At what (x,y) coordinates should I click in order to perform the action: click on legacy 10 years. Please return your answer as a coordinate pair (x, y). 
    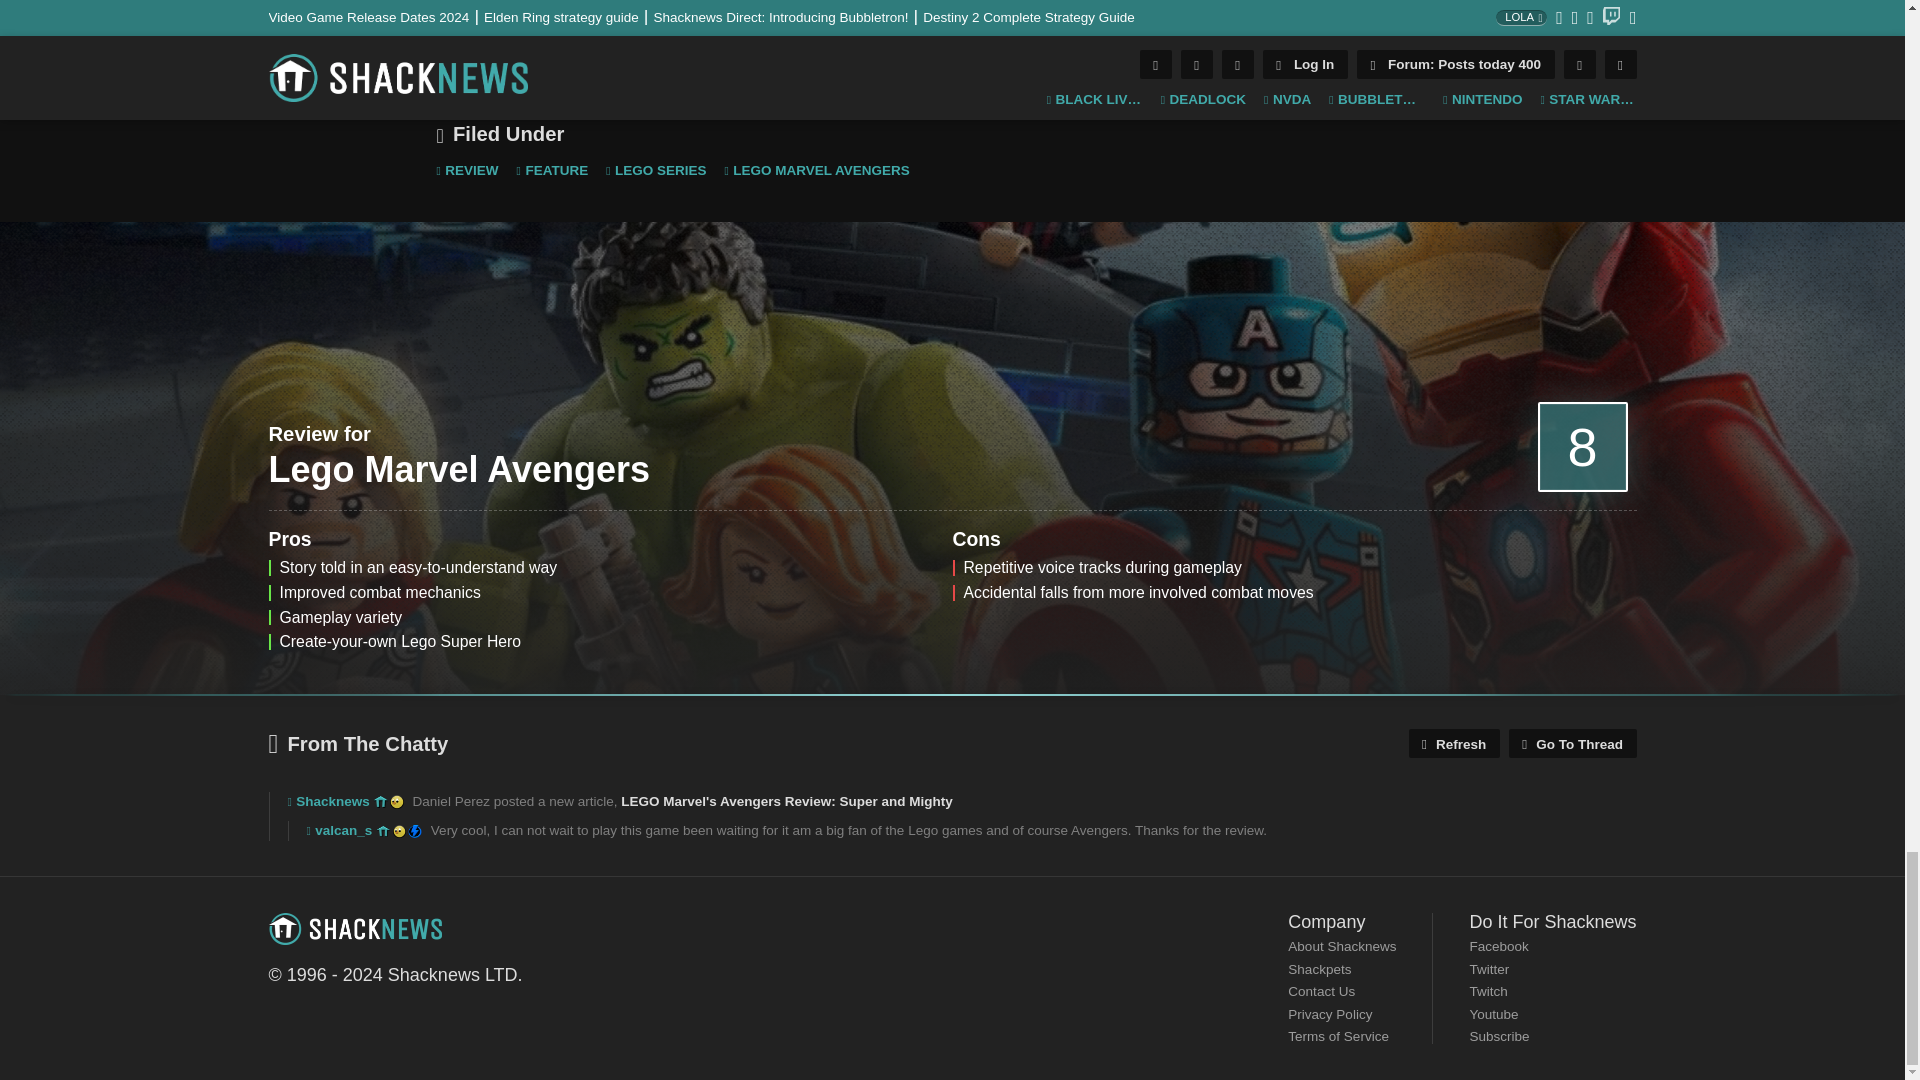
    Looking at the image, I should click on (380, 801).